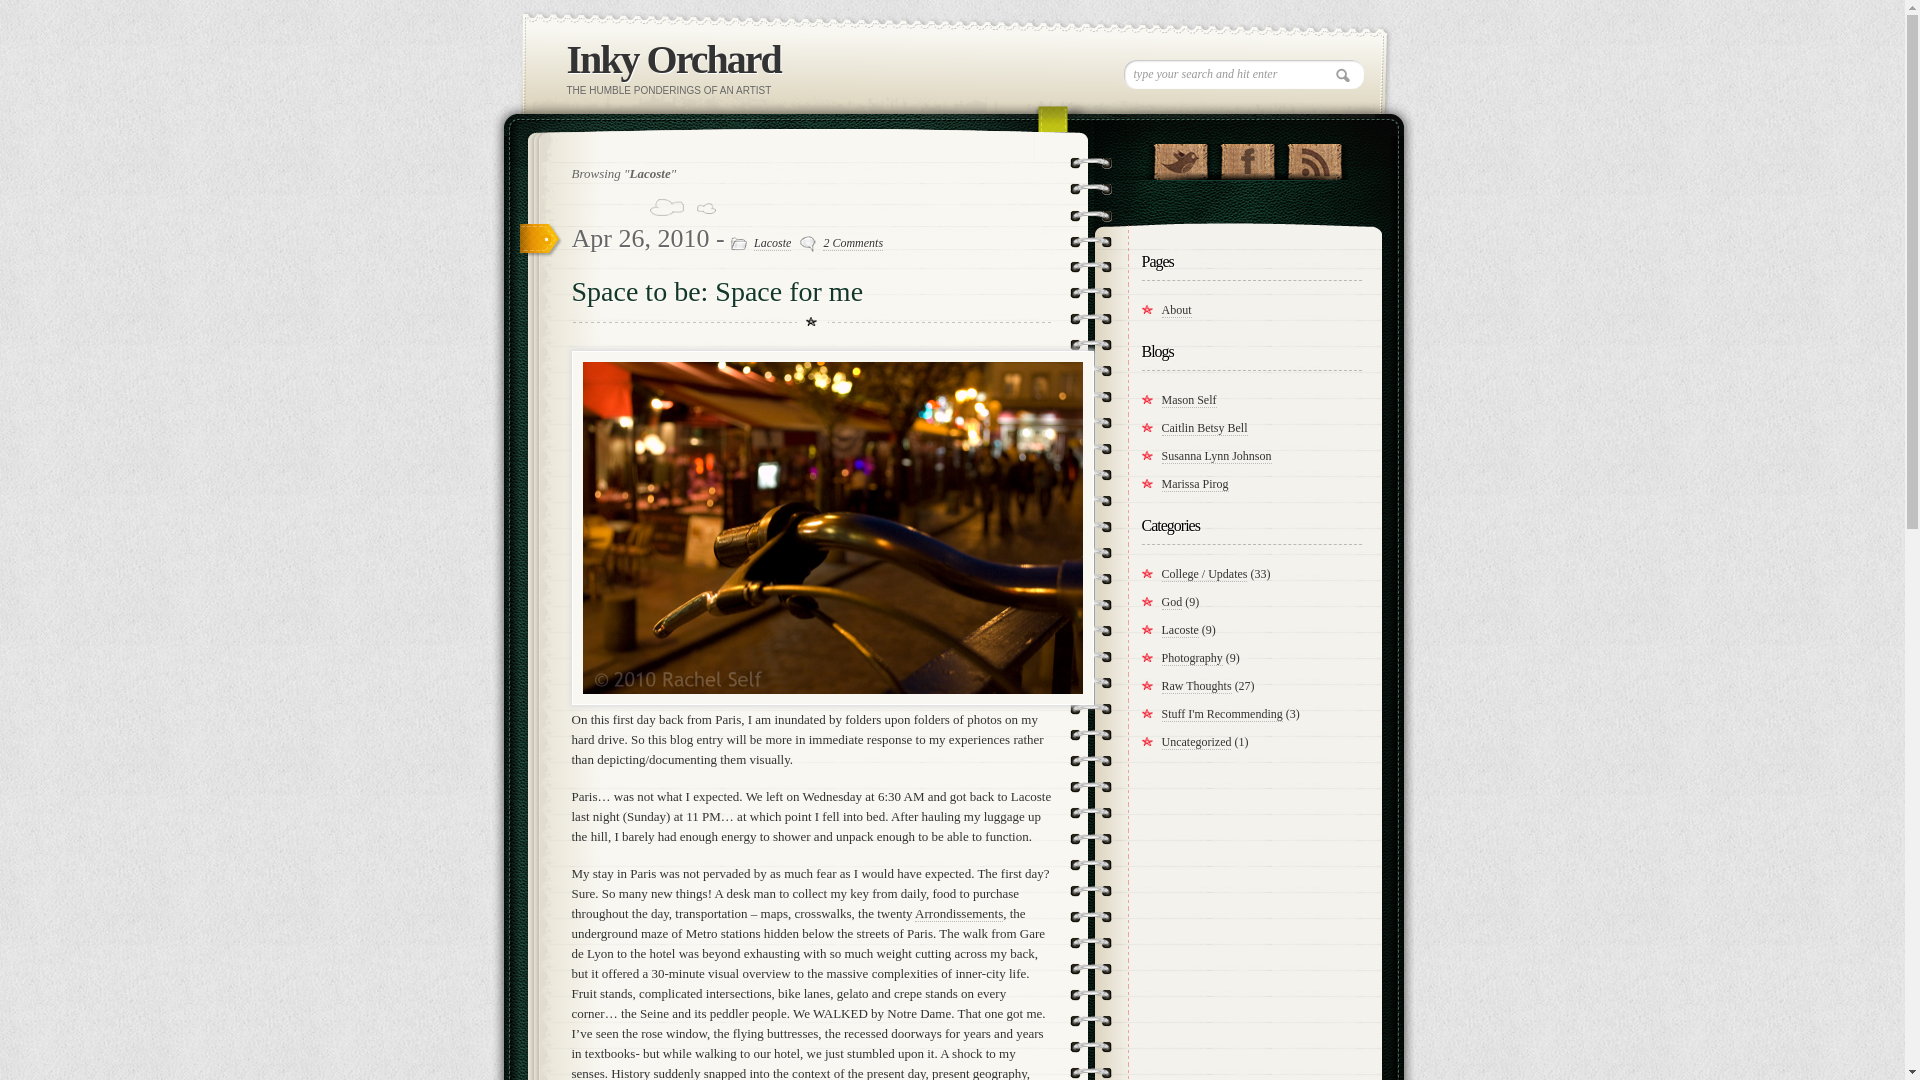 This screenshot has width=1920, height=1080. What do you see at coordinates (1196, 742) in the screenshot?
I see `Uncategorized` at bounding box center [1196, 742].